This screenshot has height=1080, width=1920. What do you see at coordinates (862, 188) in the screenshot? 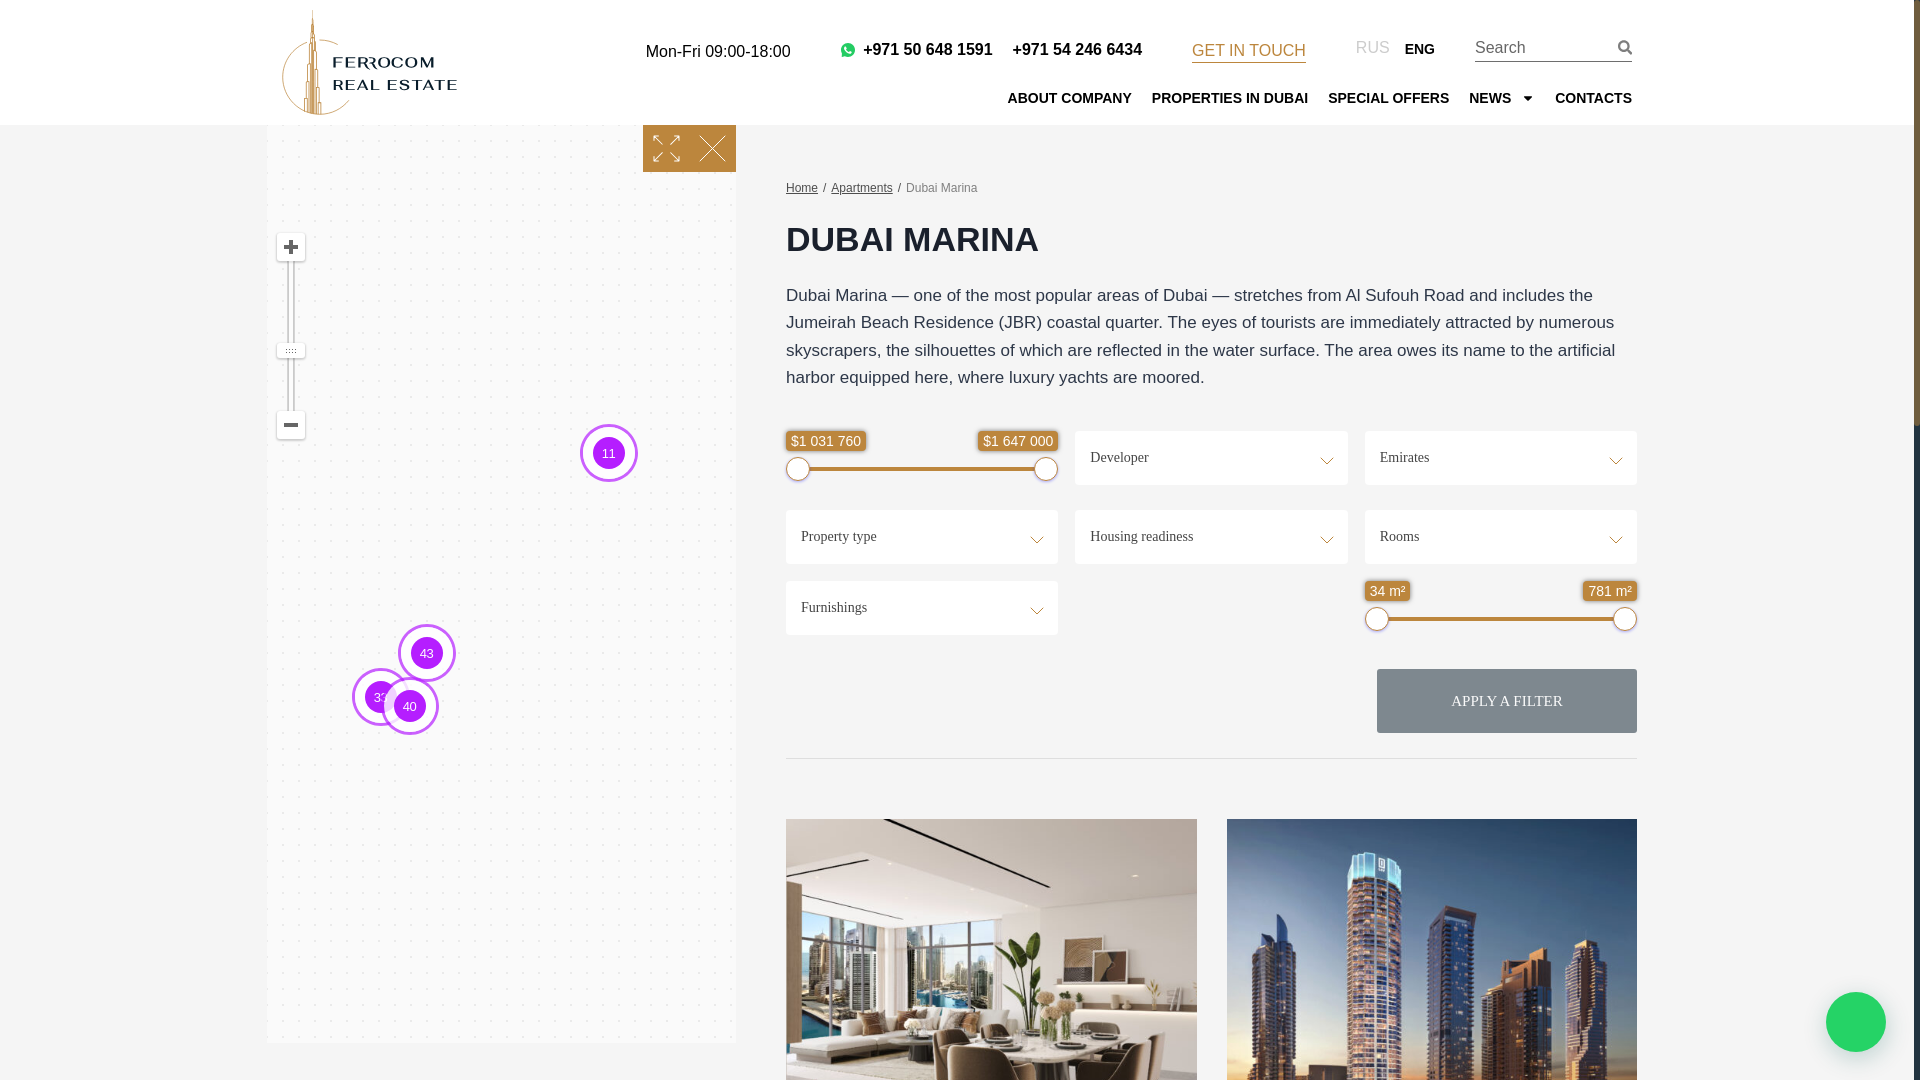
I see `Apartments` at bounding box center [862, 188].